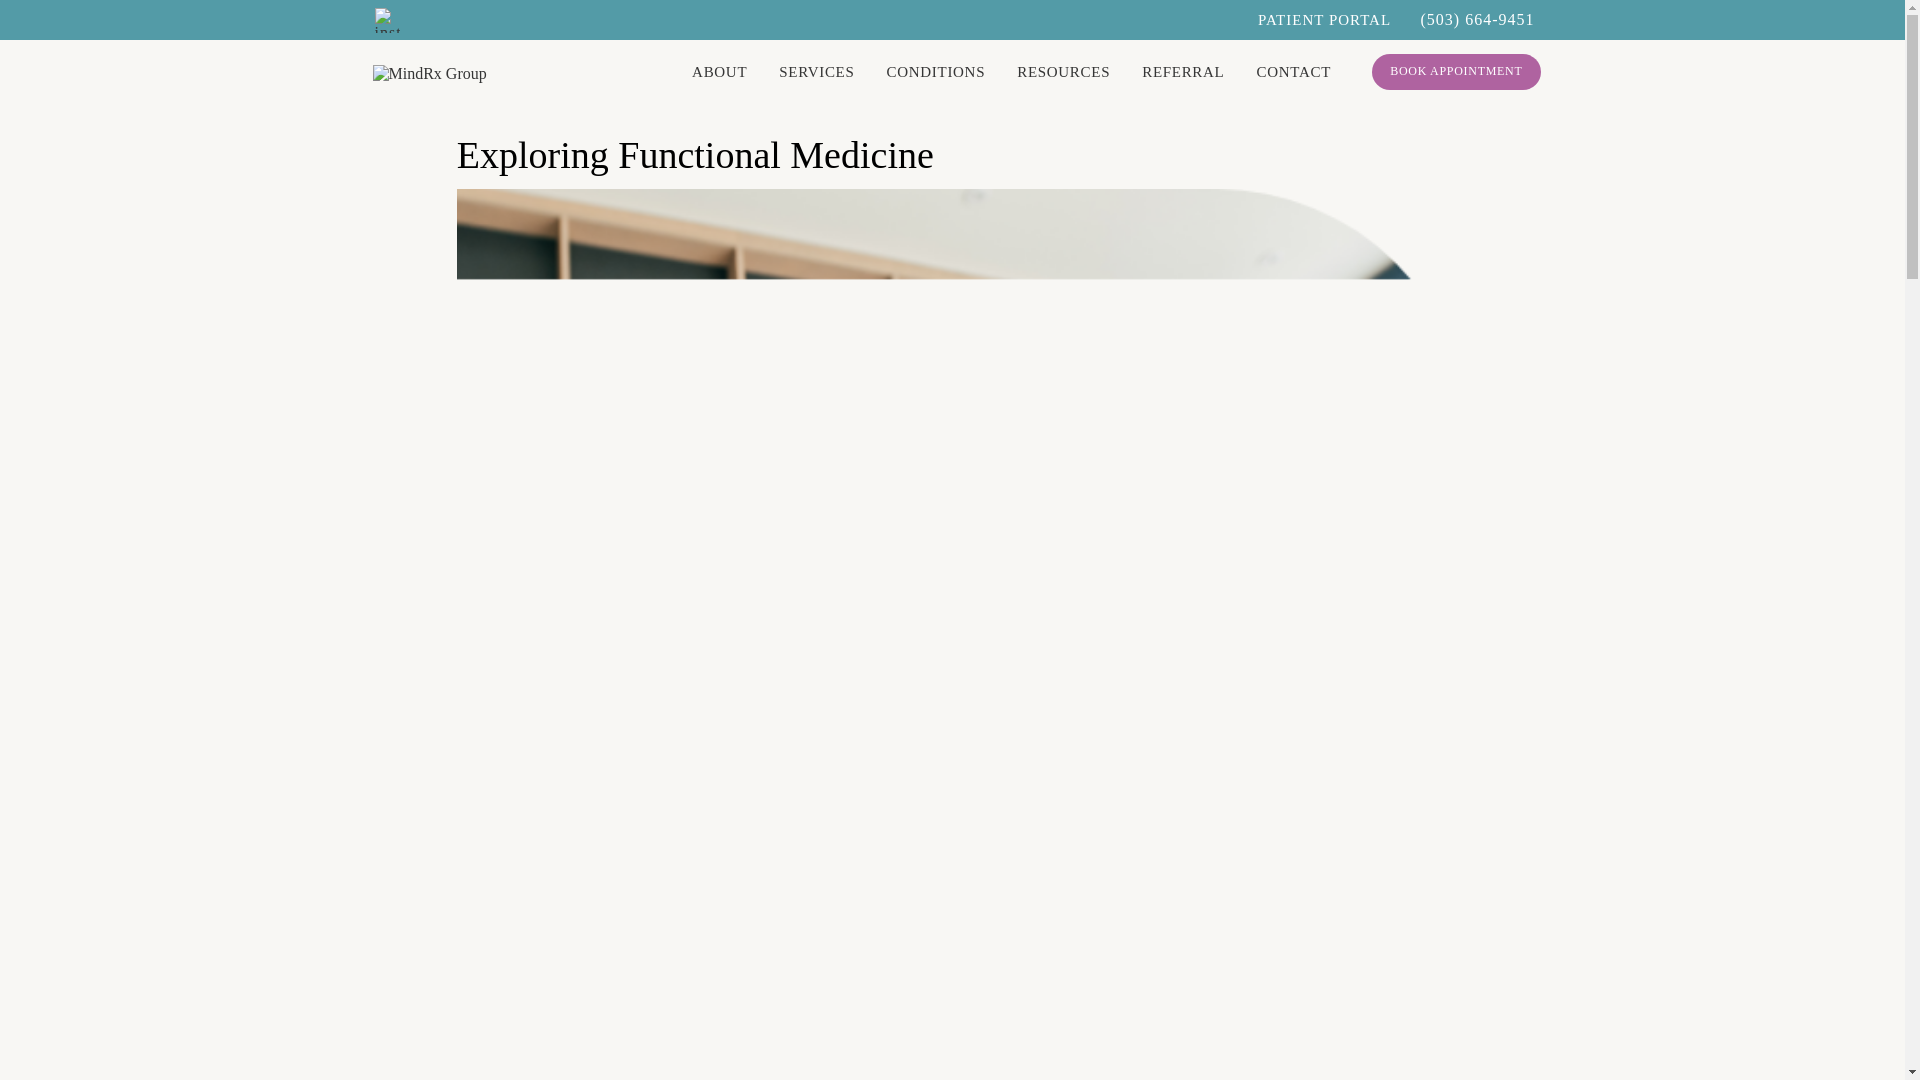  I want to click on SERVICES, so click(816, 72).